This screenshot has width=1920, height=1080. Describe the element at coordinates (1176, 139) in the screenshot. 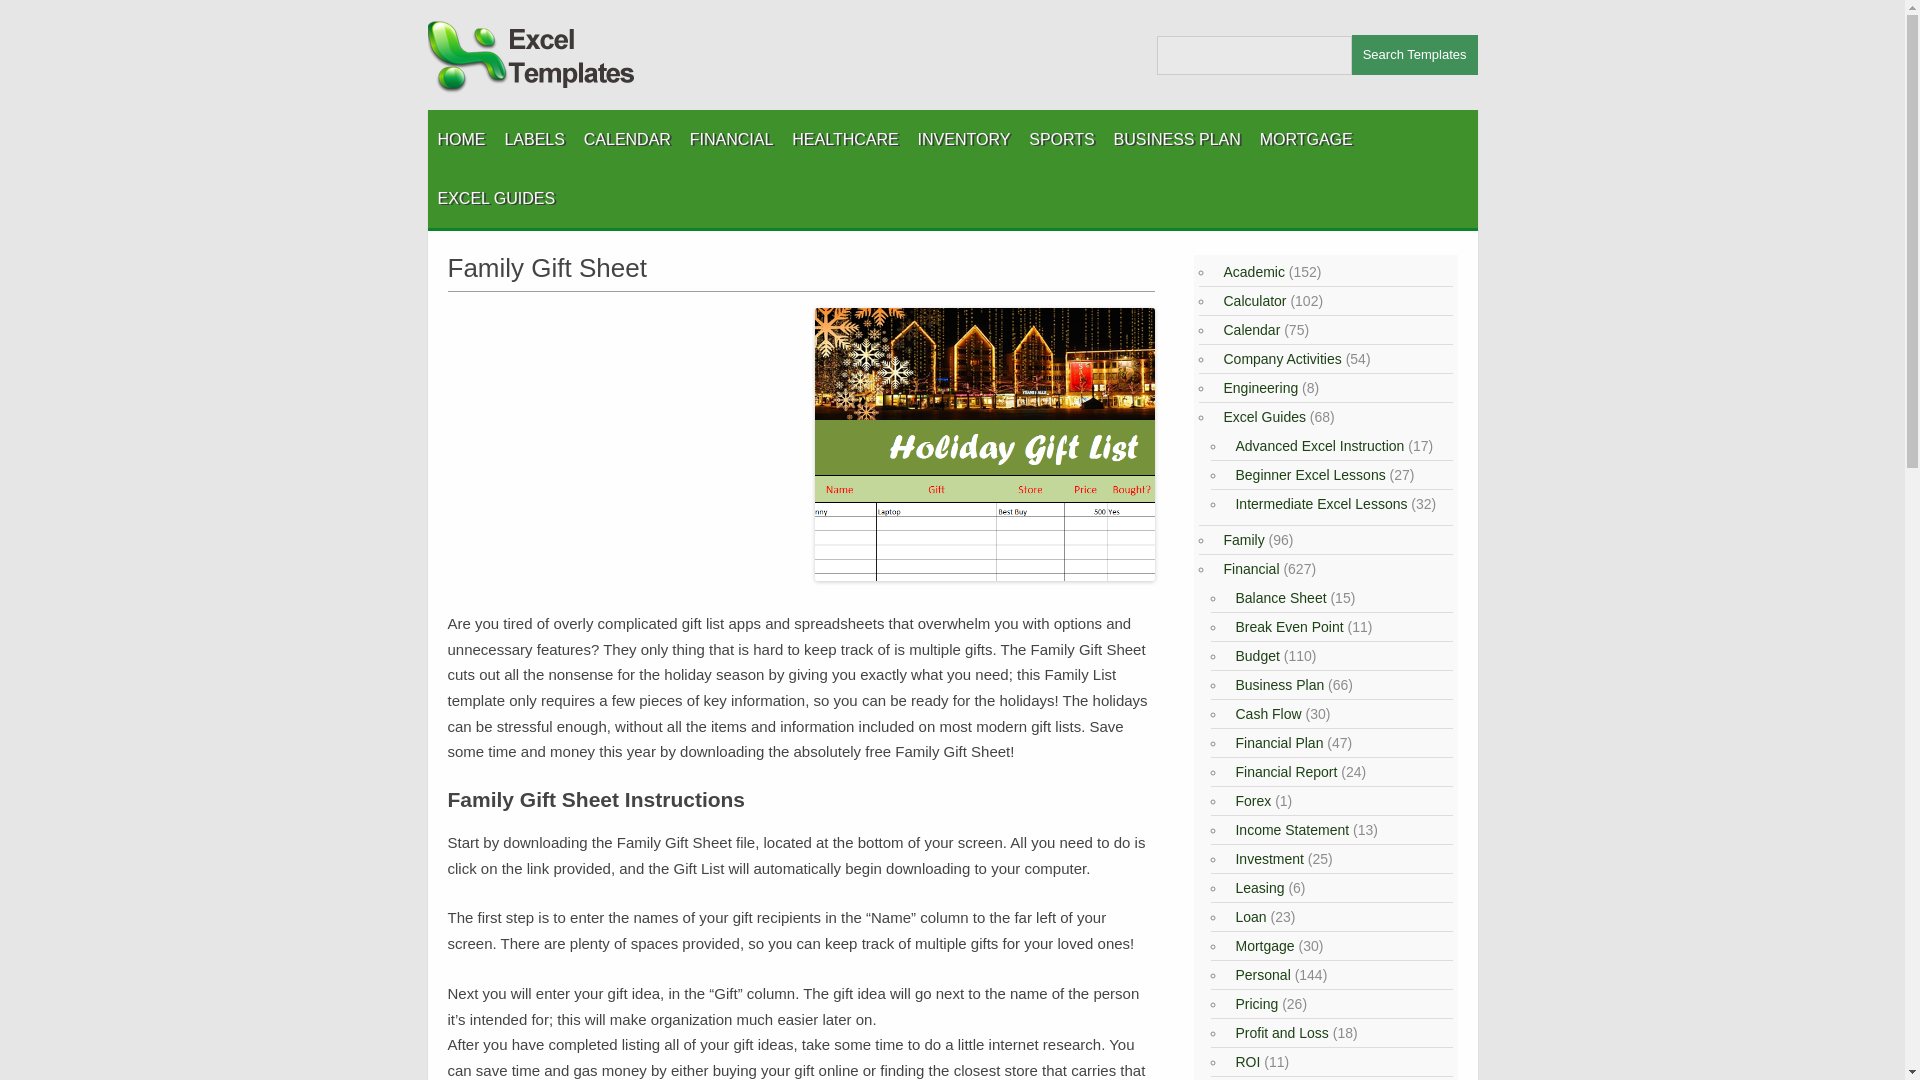

I see `BUSINESS PLAN` at that location.